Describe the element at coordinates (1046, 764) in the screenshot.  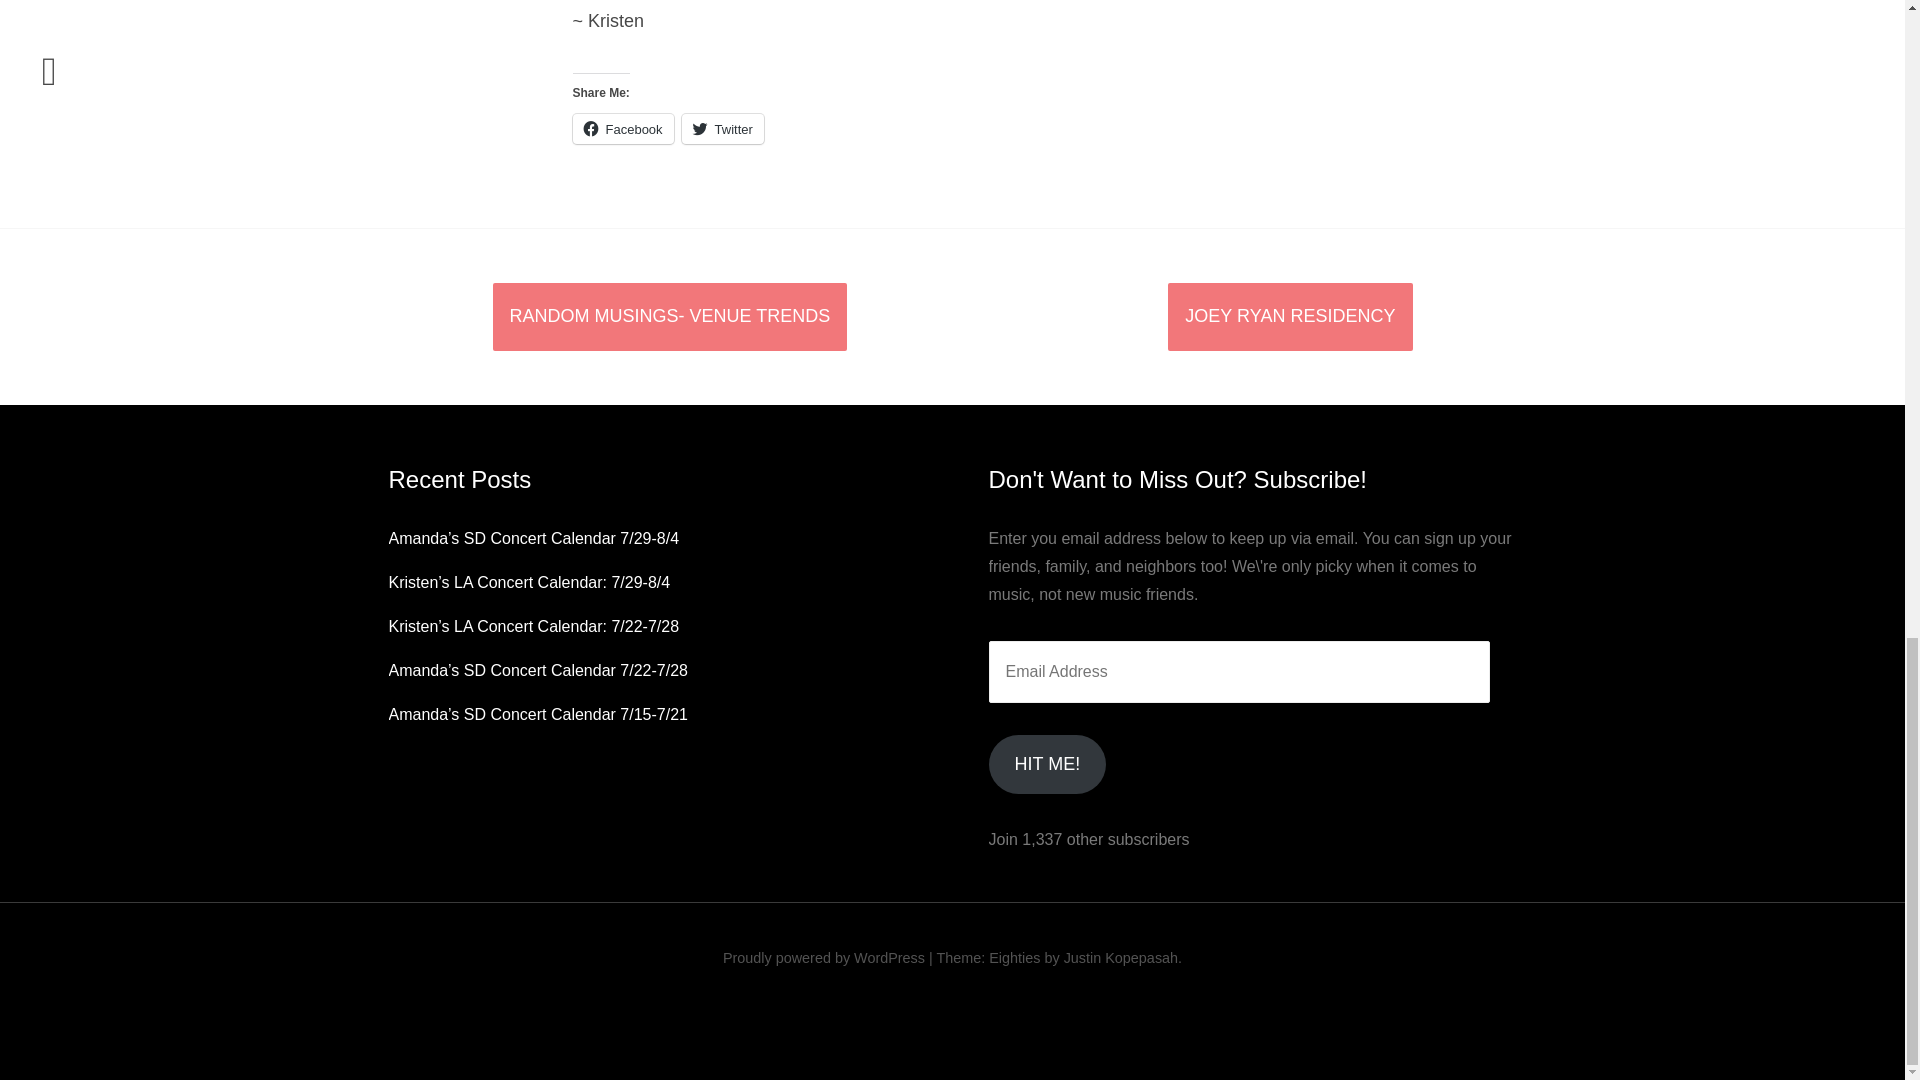
I see `HIT ME!` at that location.